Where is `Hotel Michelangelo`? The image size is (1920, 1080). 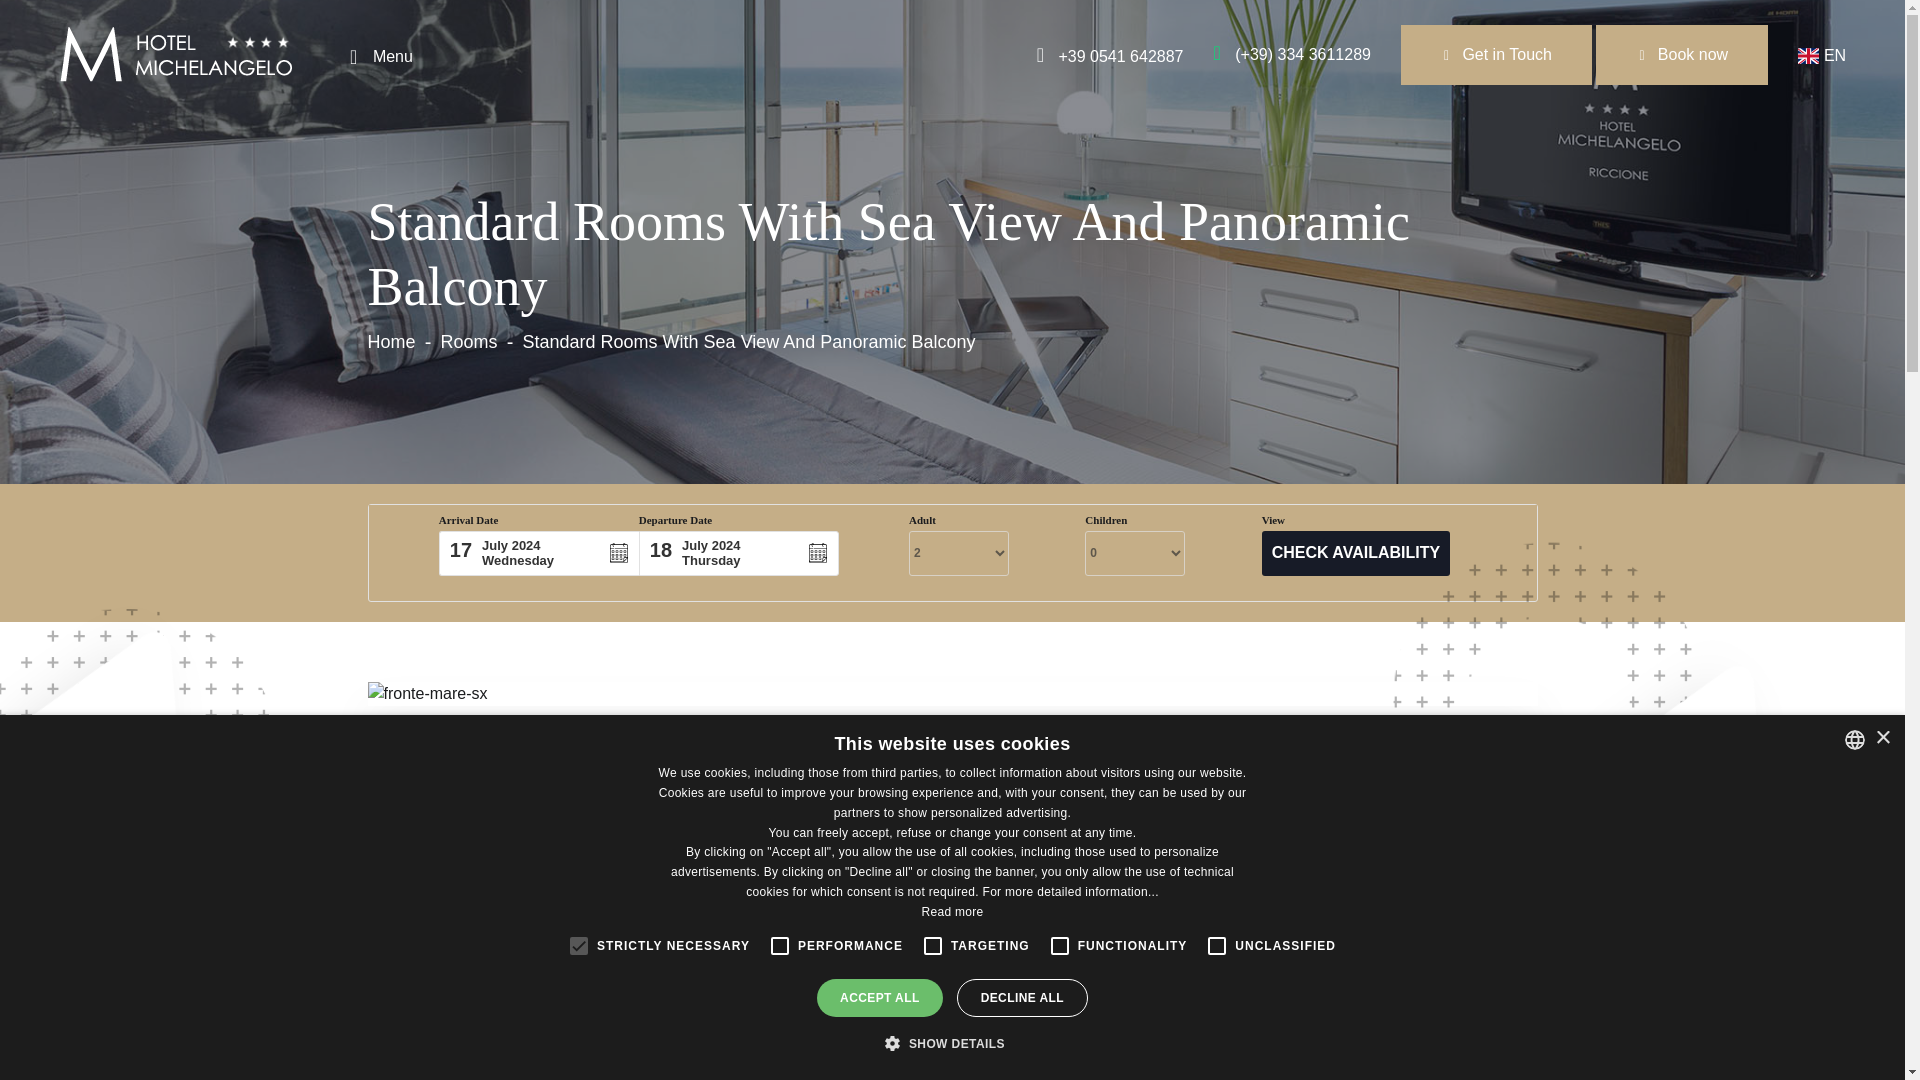 Hotel Michelangelo is located at coordinates (174, 53).